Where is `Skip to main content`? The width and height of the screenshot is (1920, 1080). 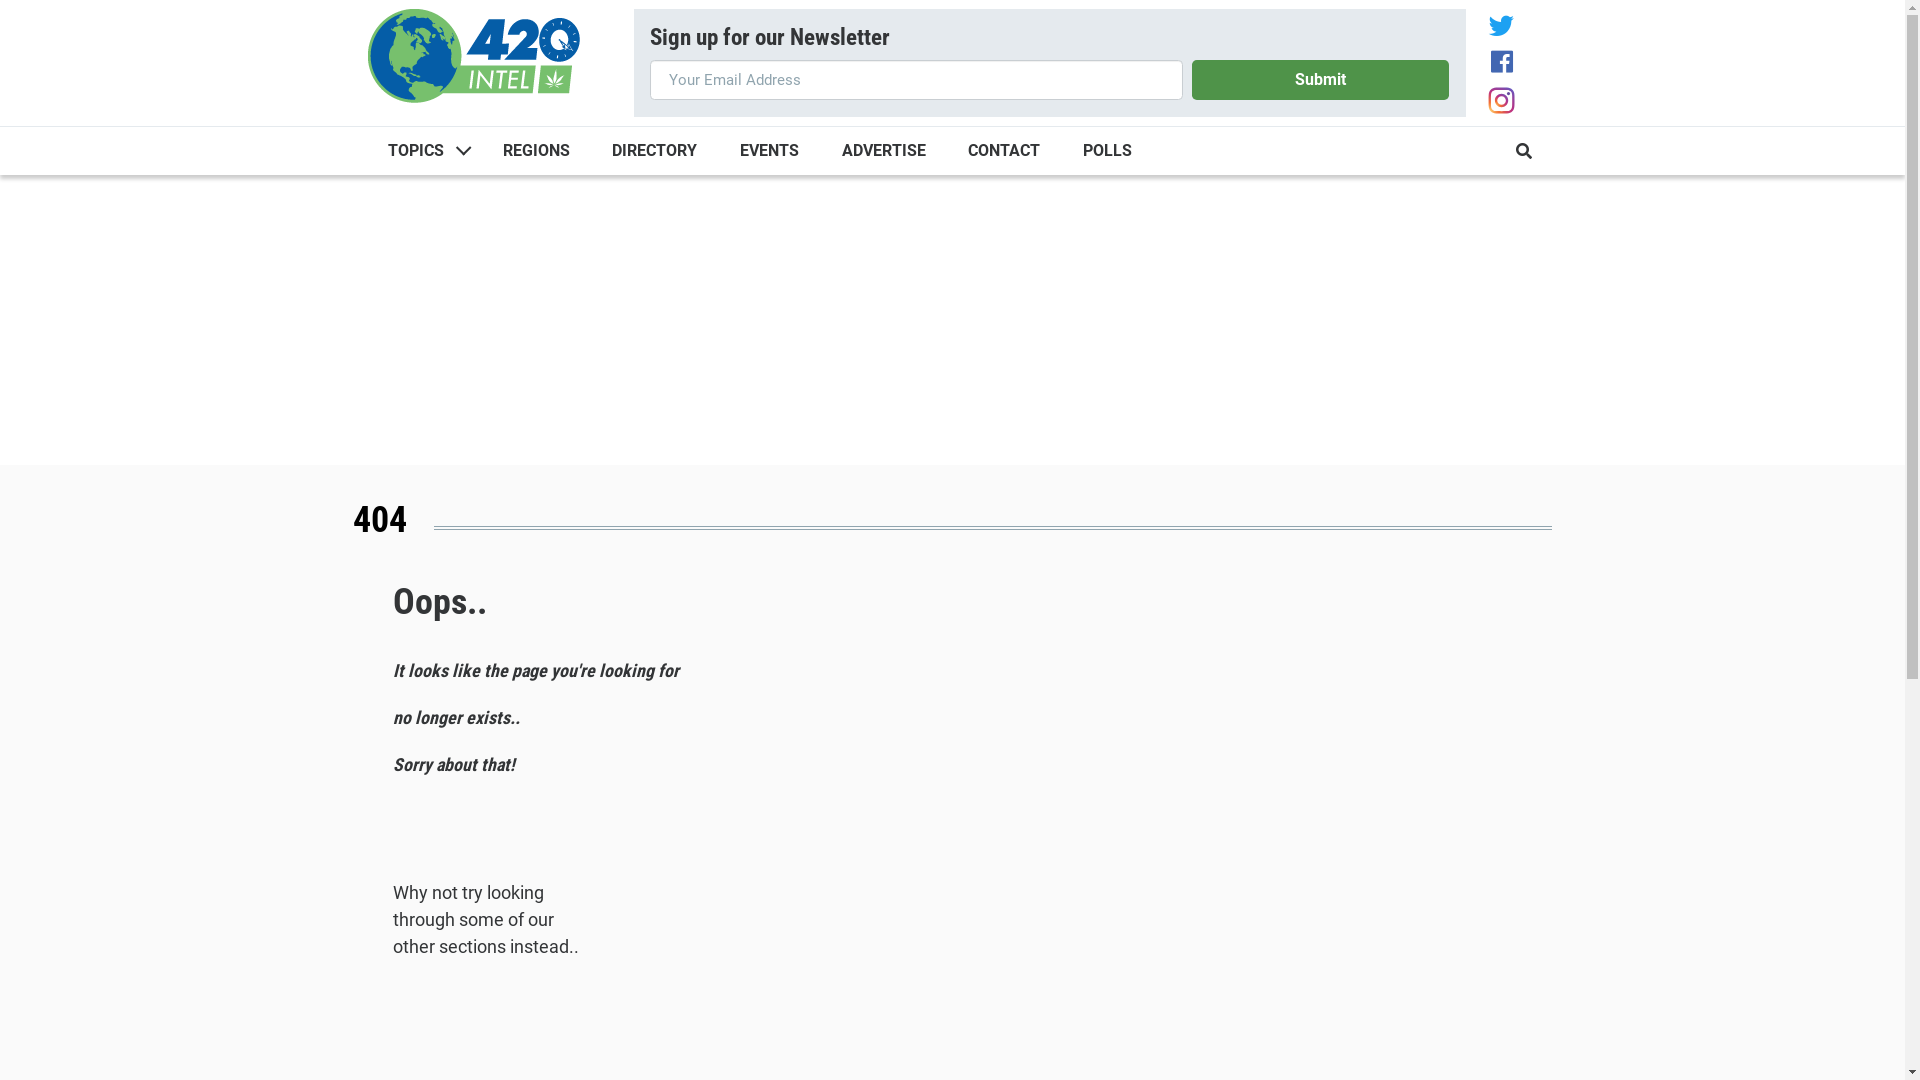 Skip to main content is located at coordinates (0, 0).